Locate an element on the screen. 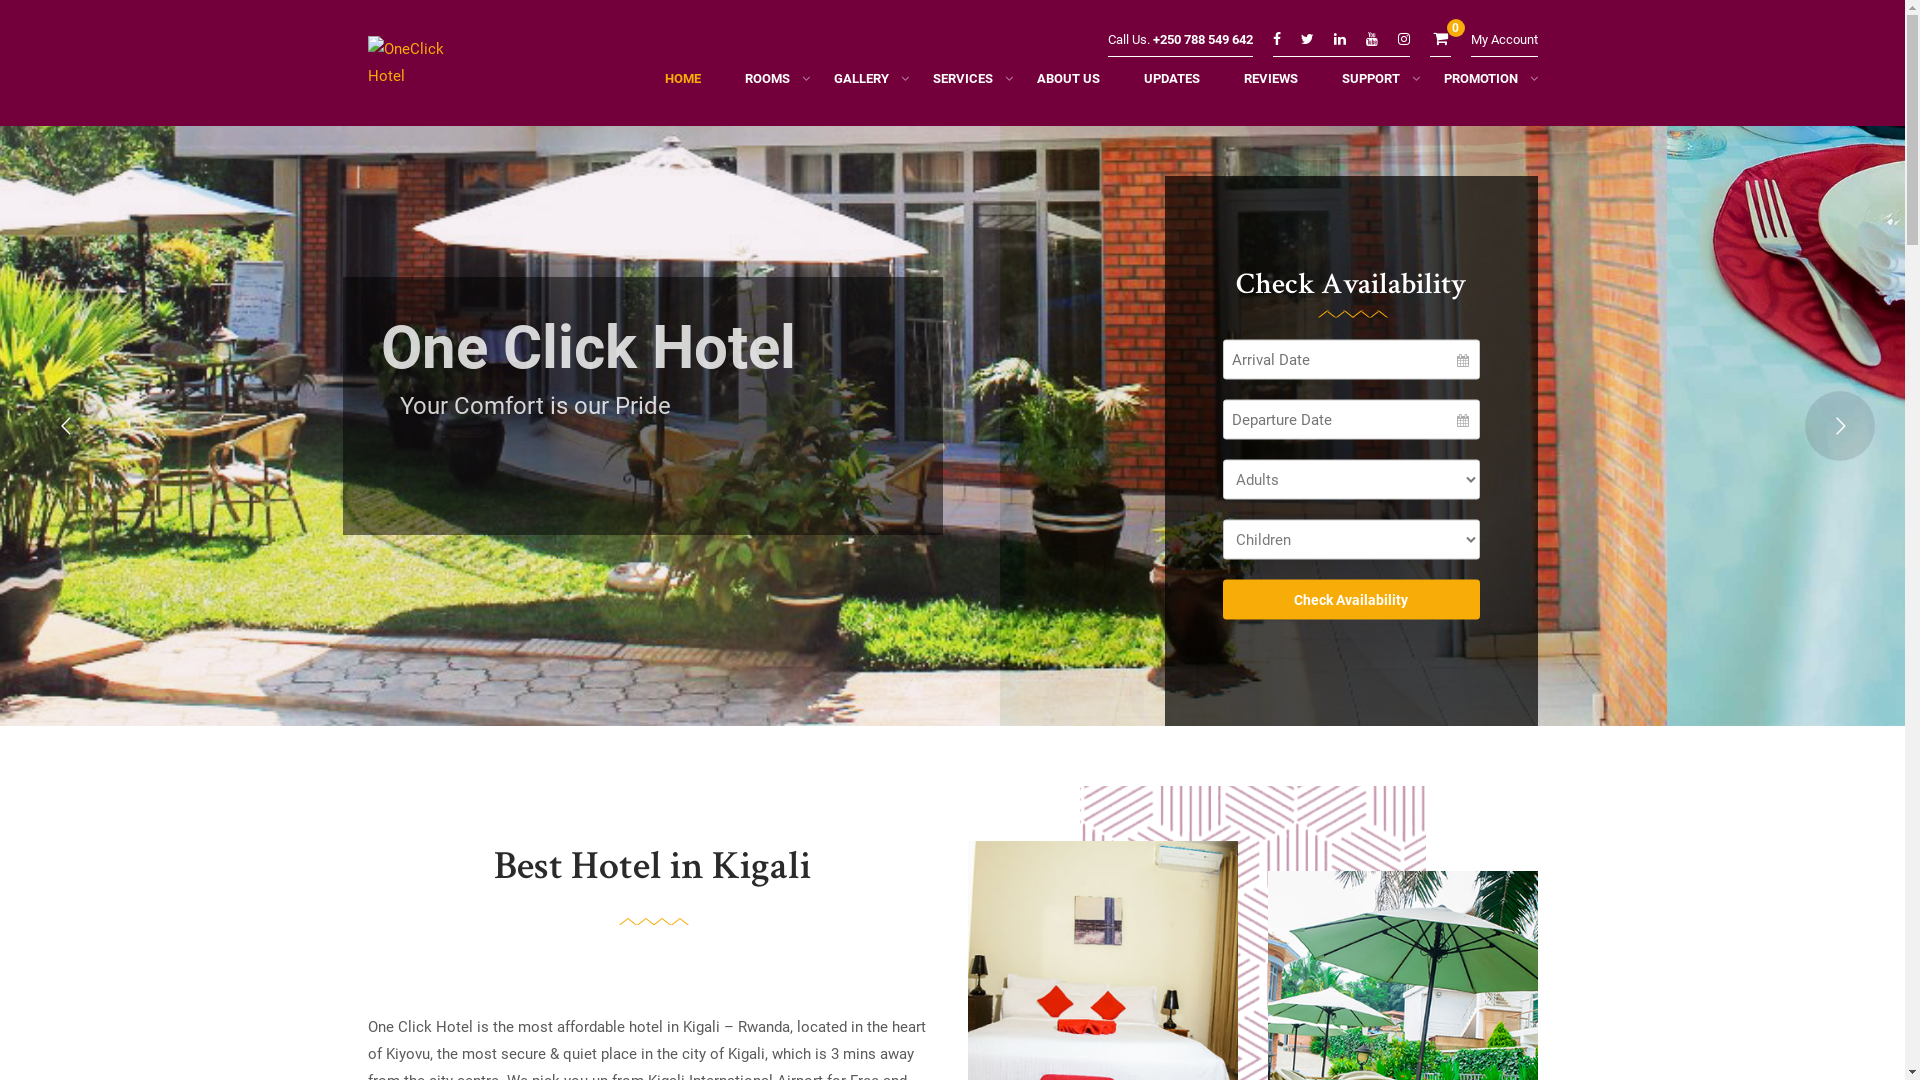 The height and width of the screenshot is (1080, 1920). +250 788 549 642 is located at coordinates (1203, 40).